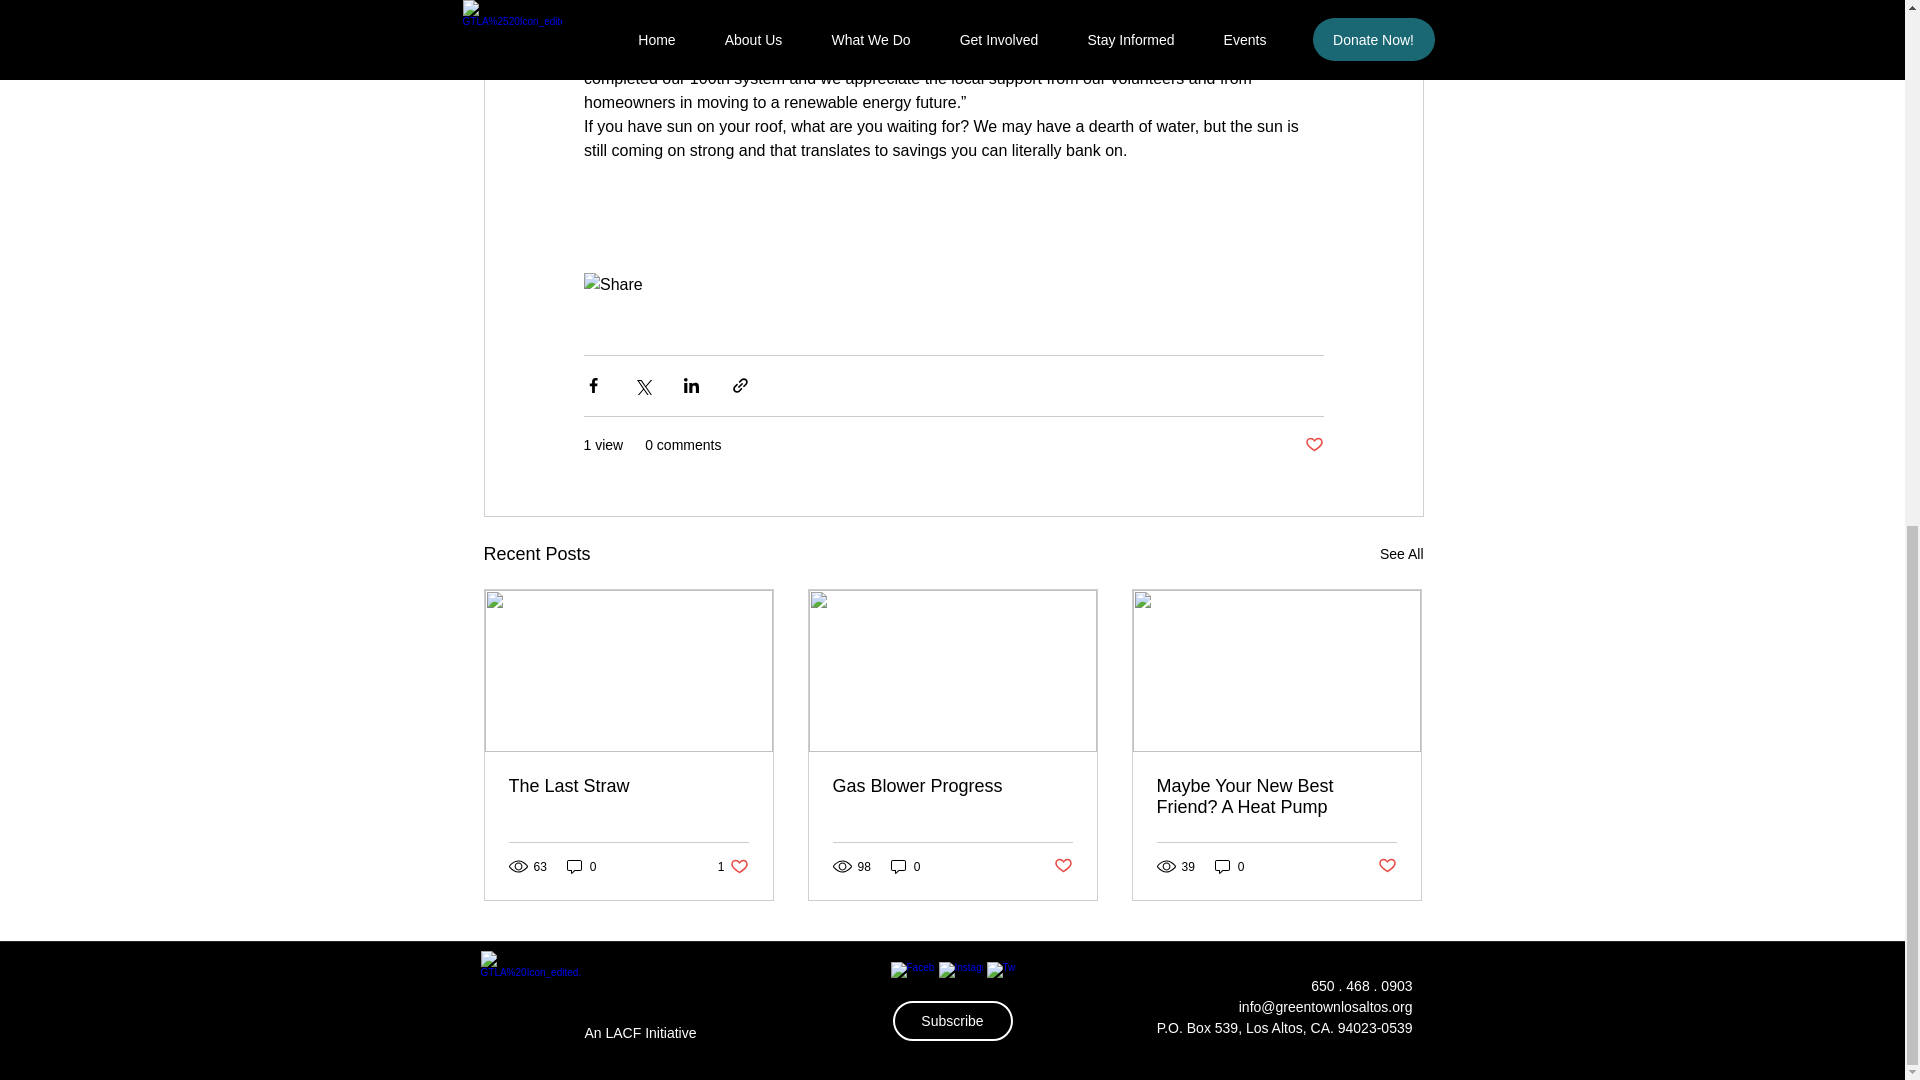 This screenshot has width=1920, height=1080. Describe the element at coordinates (582, 866) in the screenshot. I see `0` at that location.